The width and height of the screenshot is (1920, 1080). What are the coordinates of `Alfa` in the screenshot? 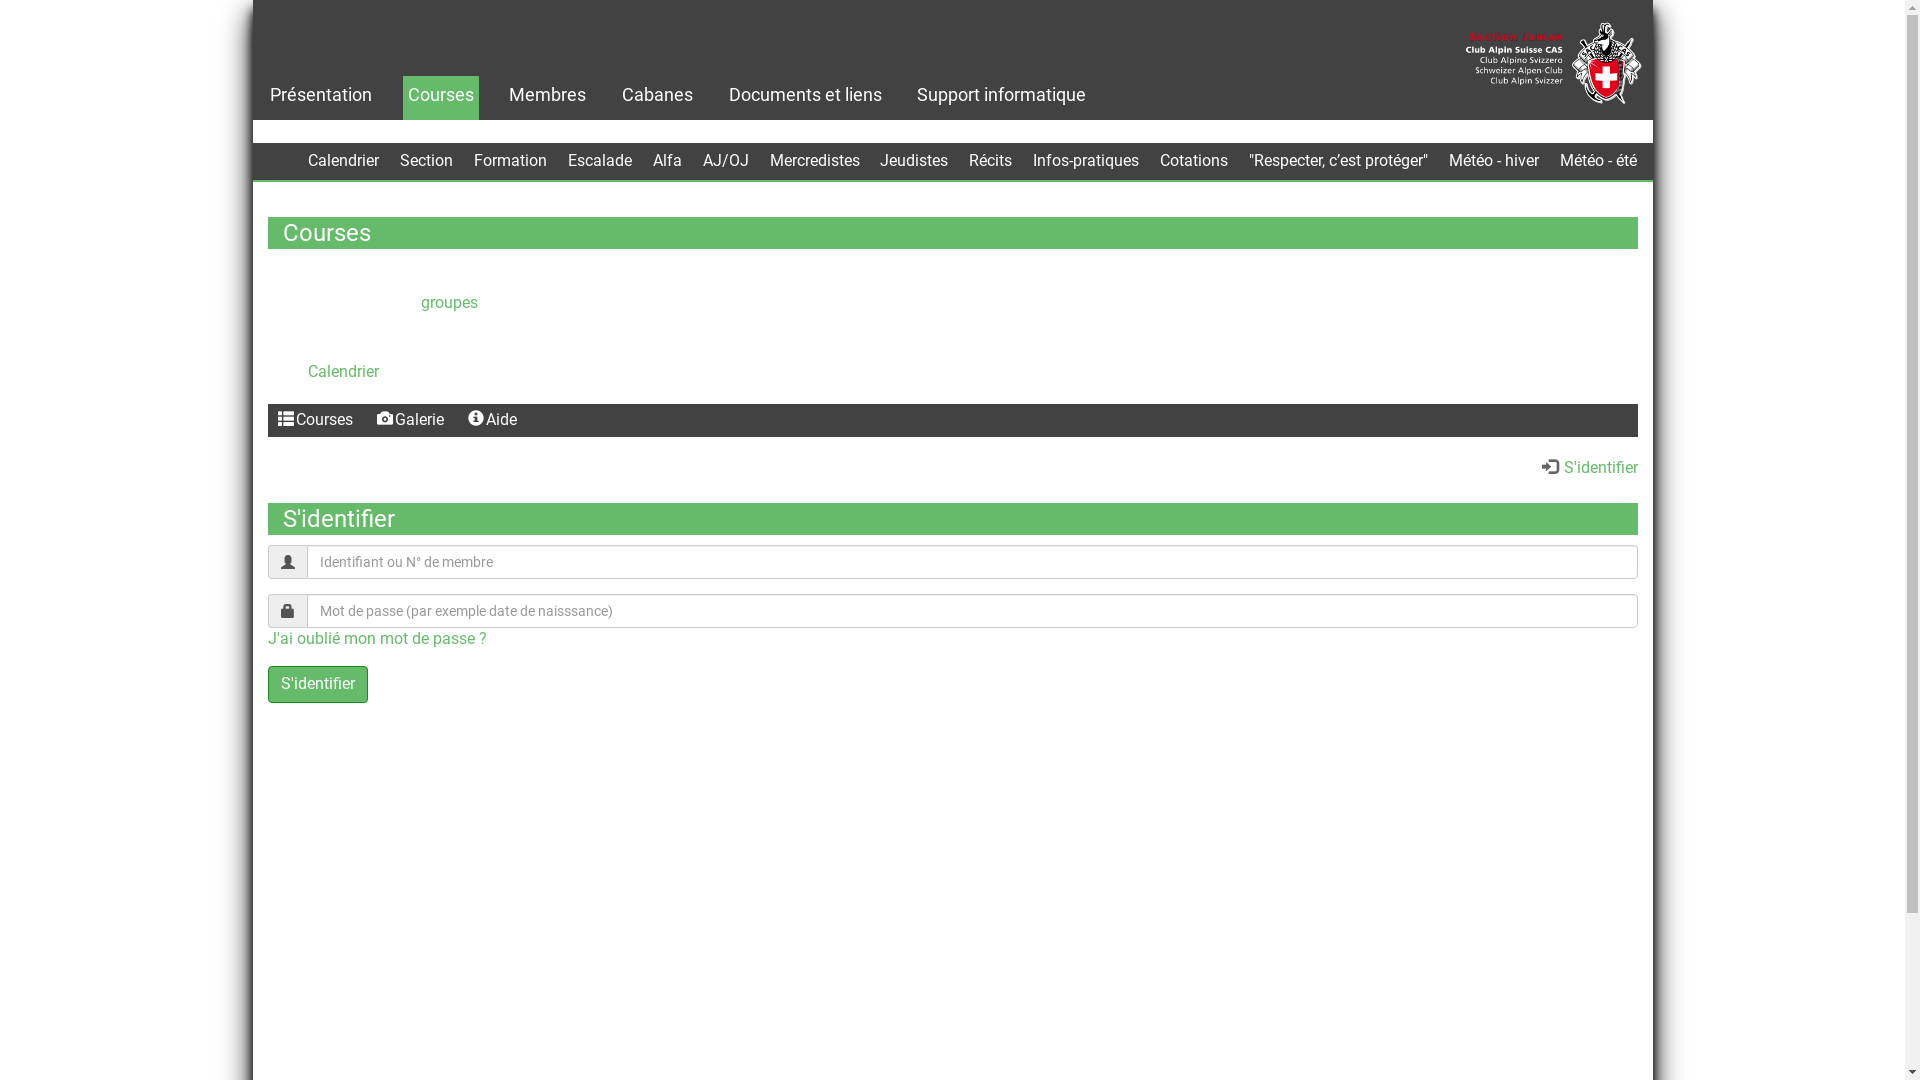 It's located at (668, 162).